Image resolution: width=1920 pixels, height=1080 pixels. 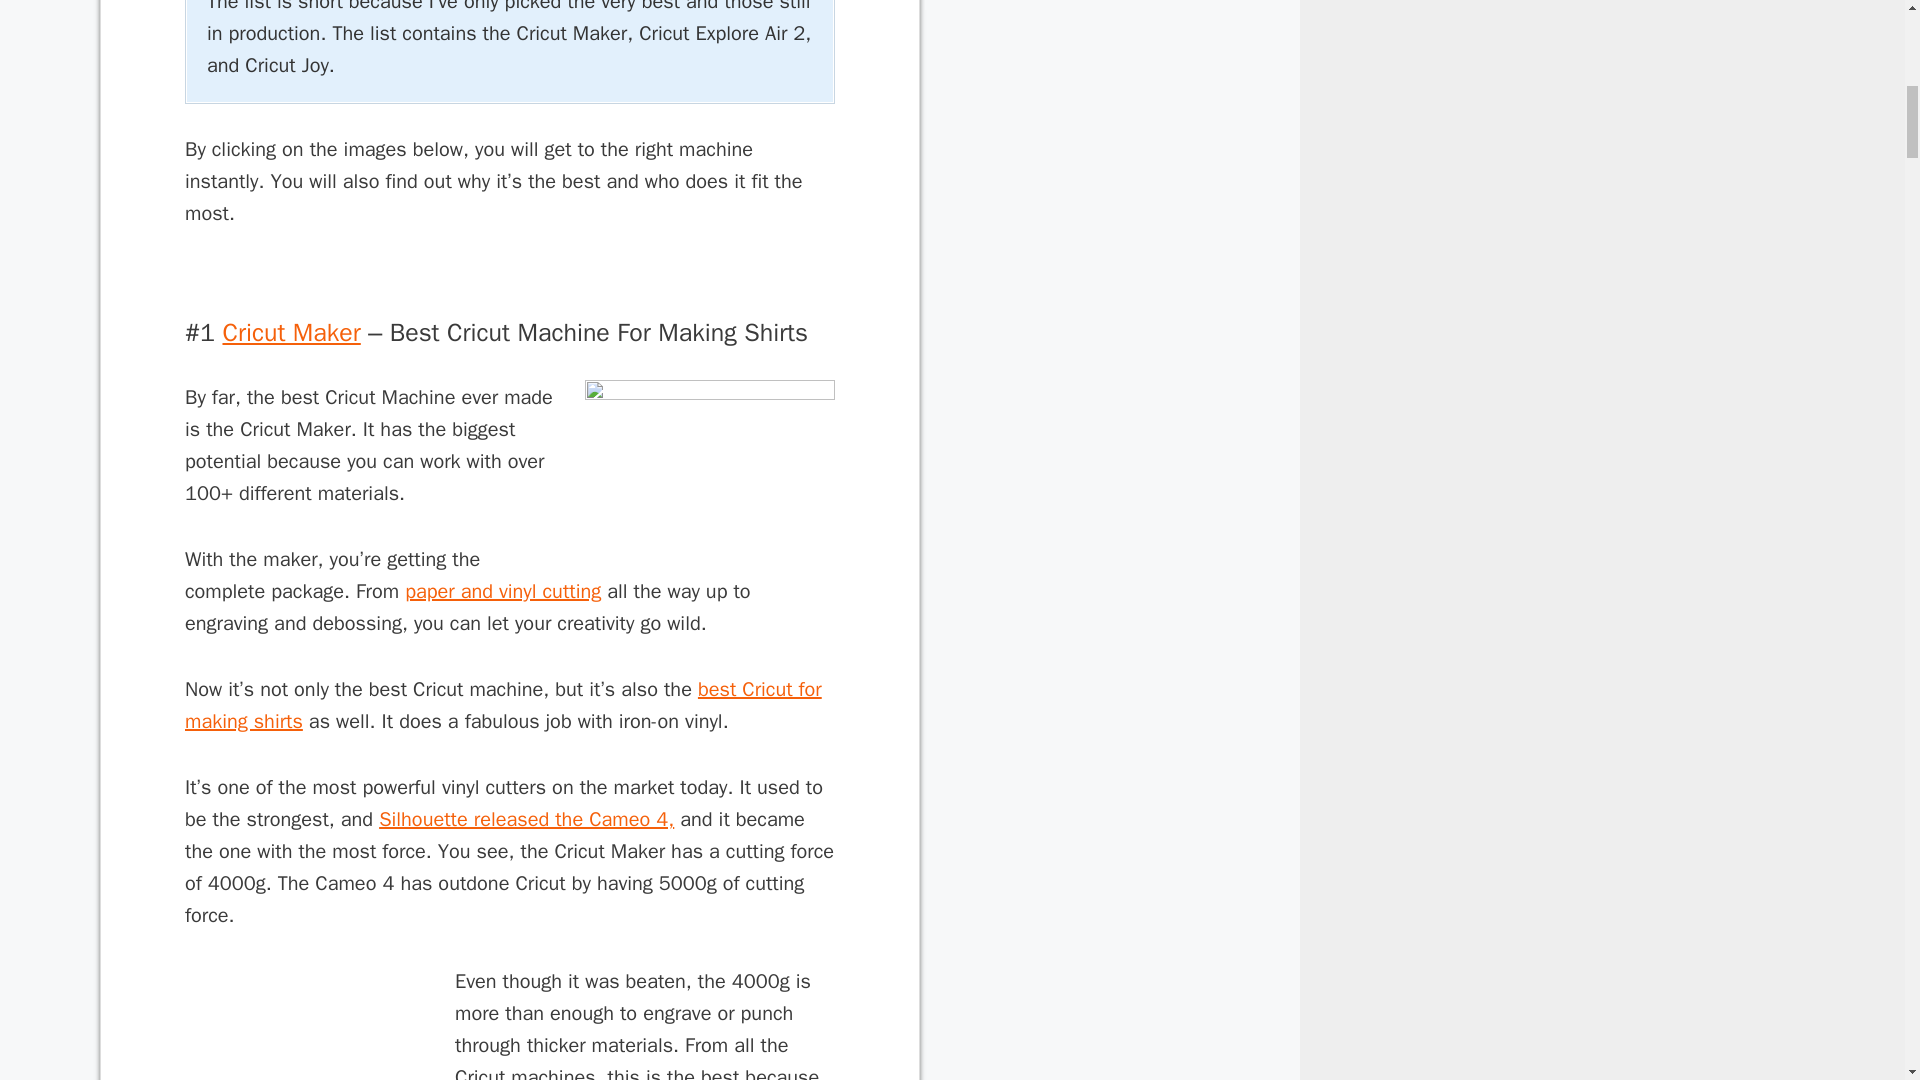 What do you see at coordinates (502, 706) in the screenshot?
I see `best Cricut for making shirts` at bounding box center [502, 706].